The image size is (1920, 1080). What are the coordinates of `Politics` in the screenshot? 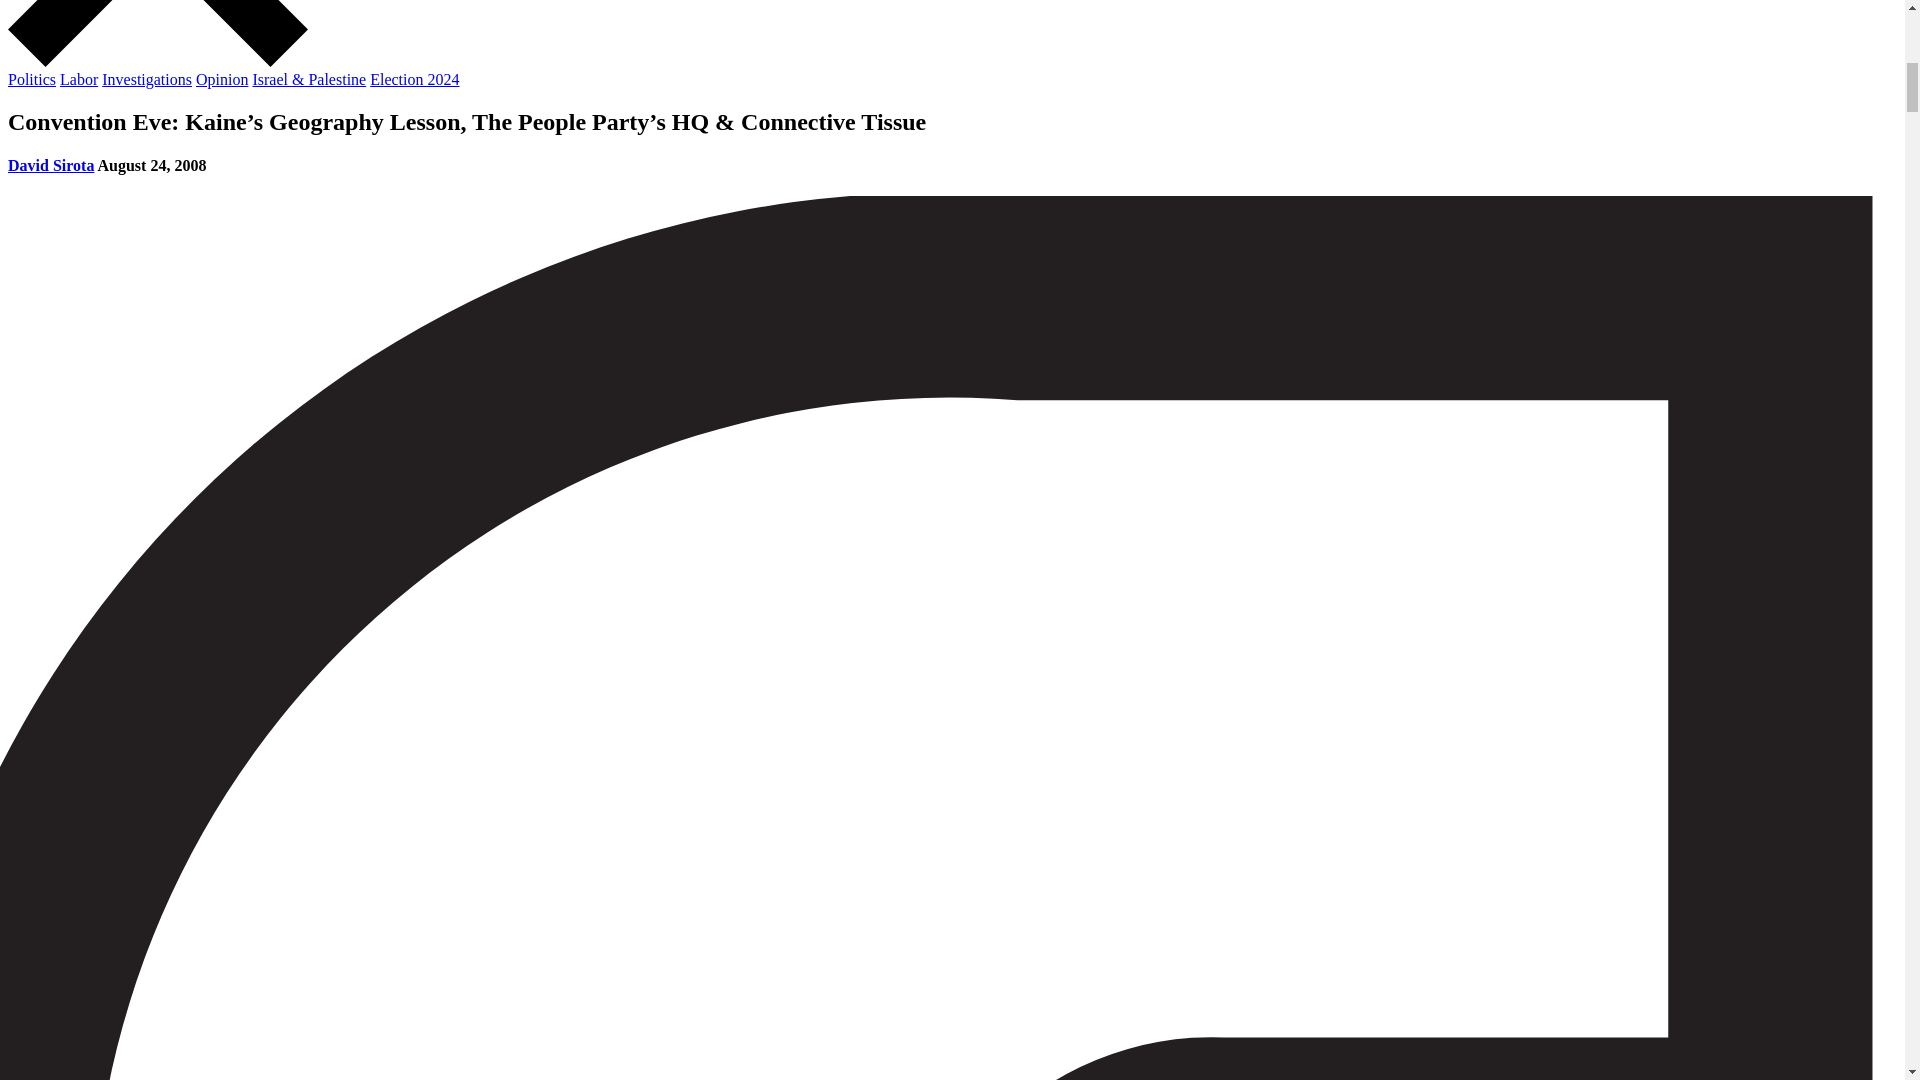 It's located at (31, 79).